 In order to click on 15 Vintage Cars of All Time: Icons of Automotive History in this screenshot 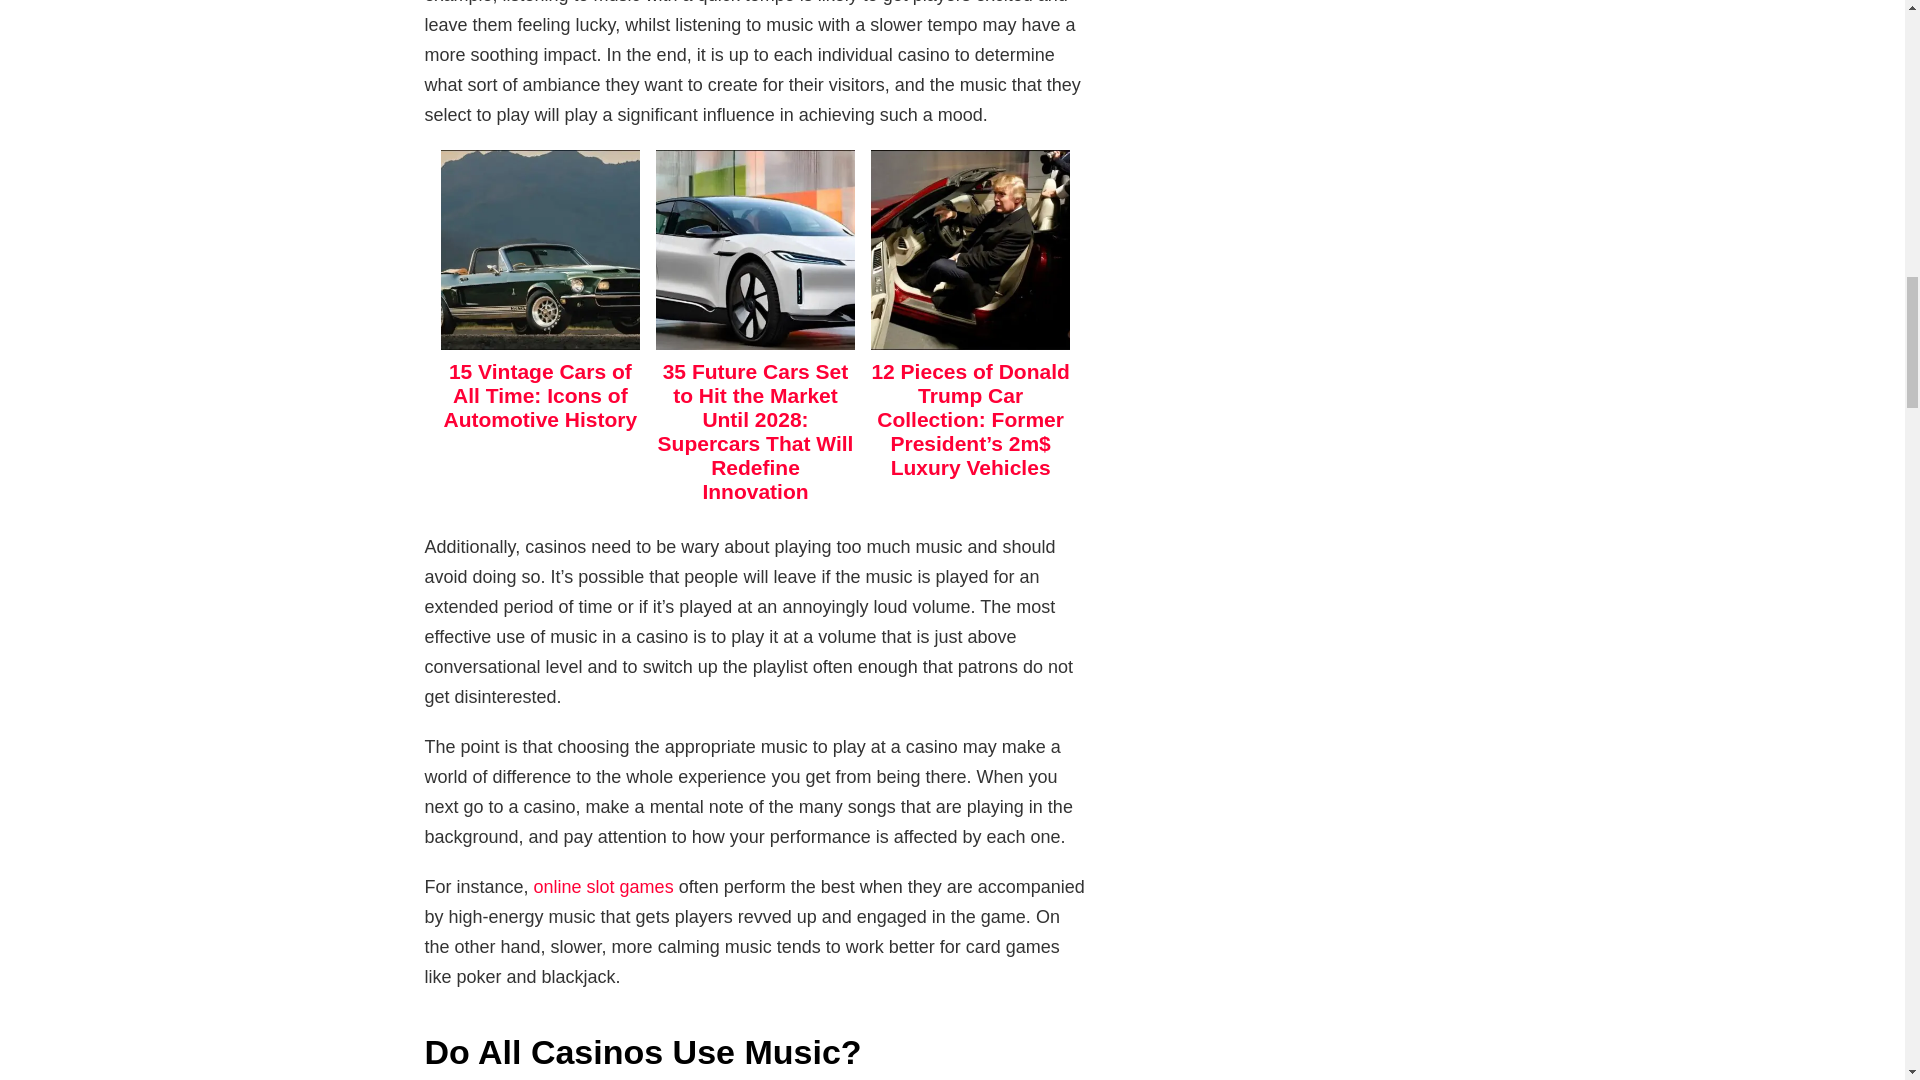, I will do `click(540, 394)`.